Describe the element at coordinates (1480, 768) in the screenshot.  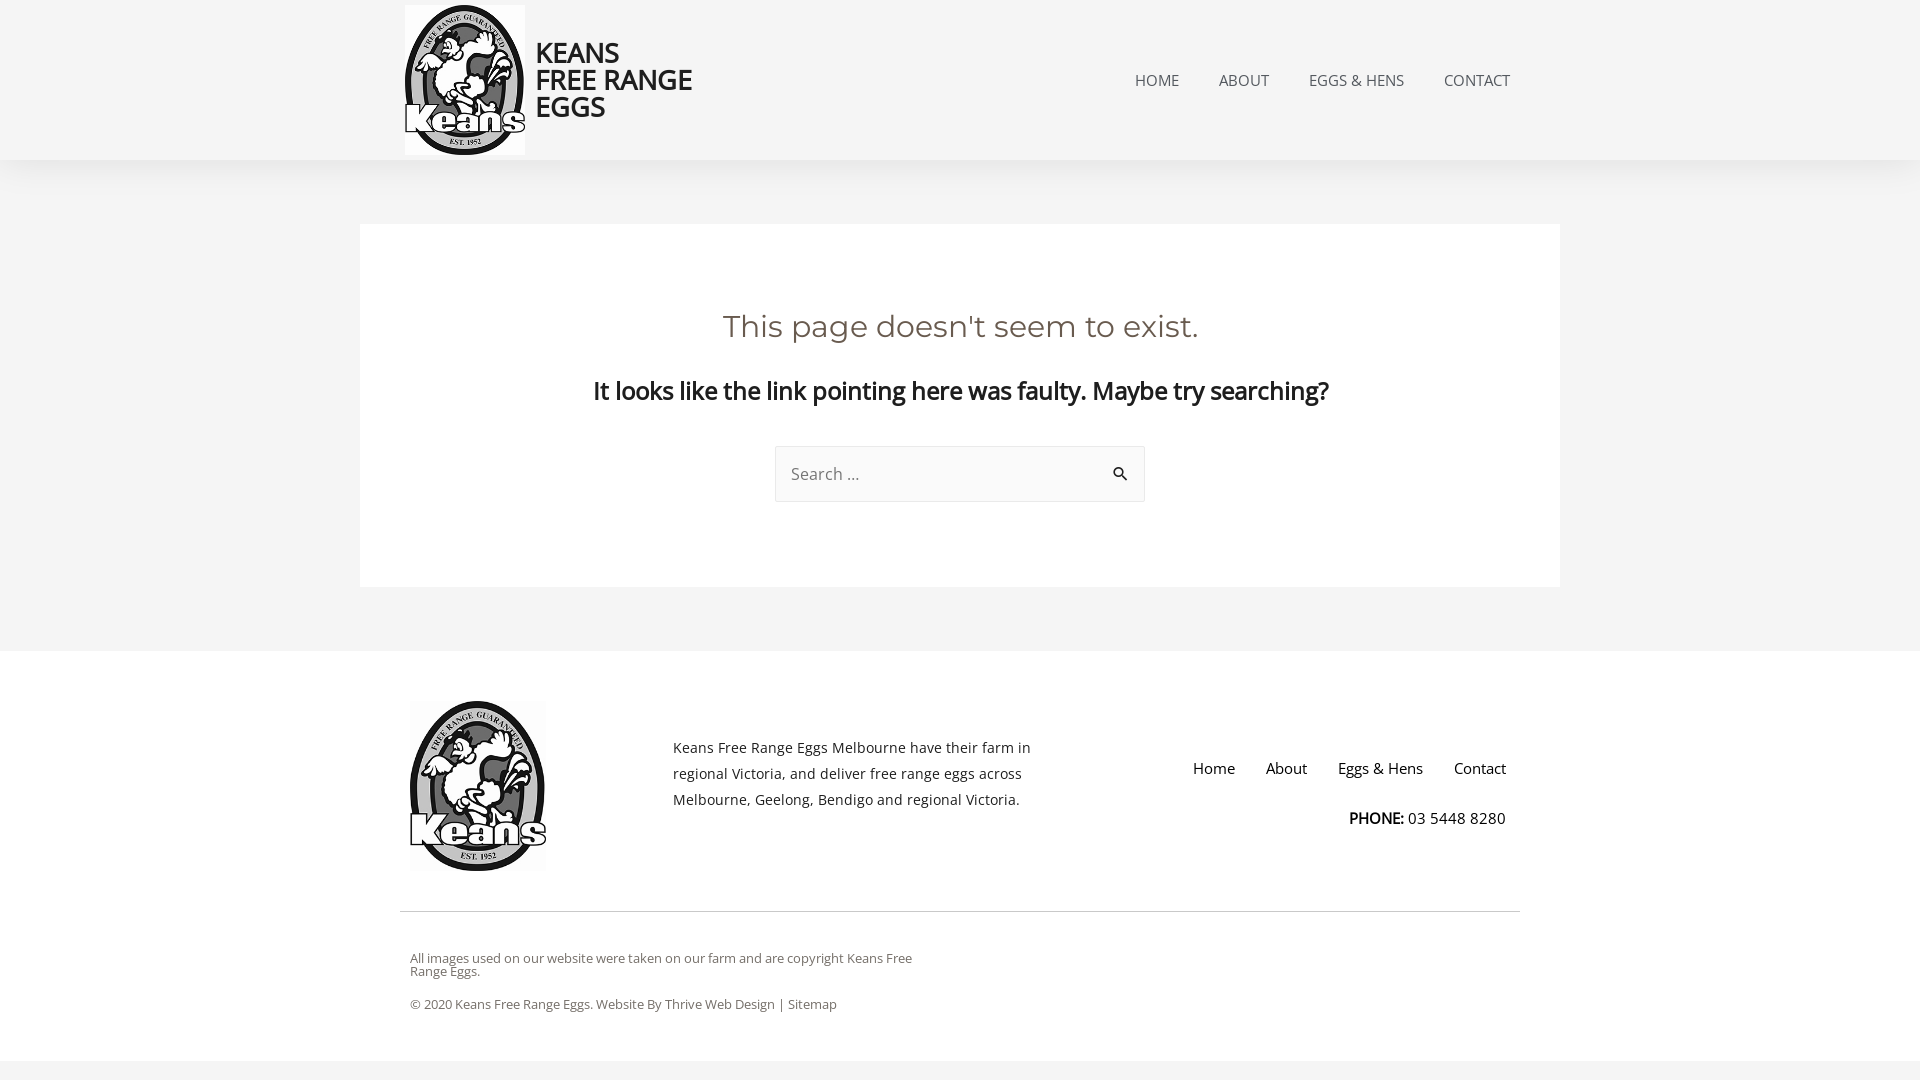
I see `Contact` at that location.